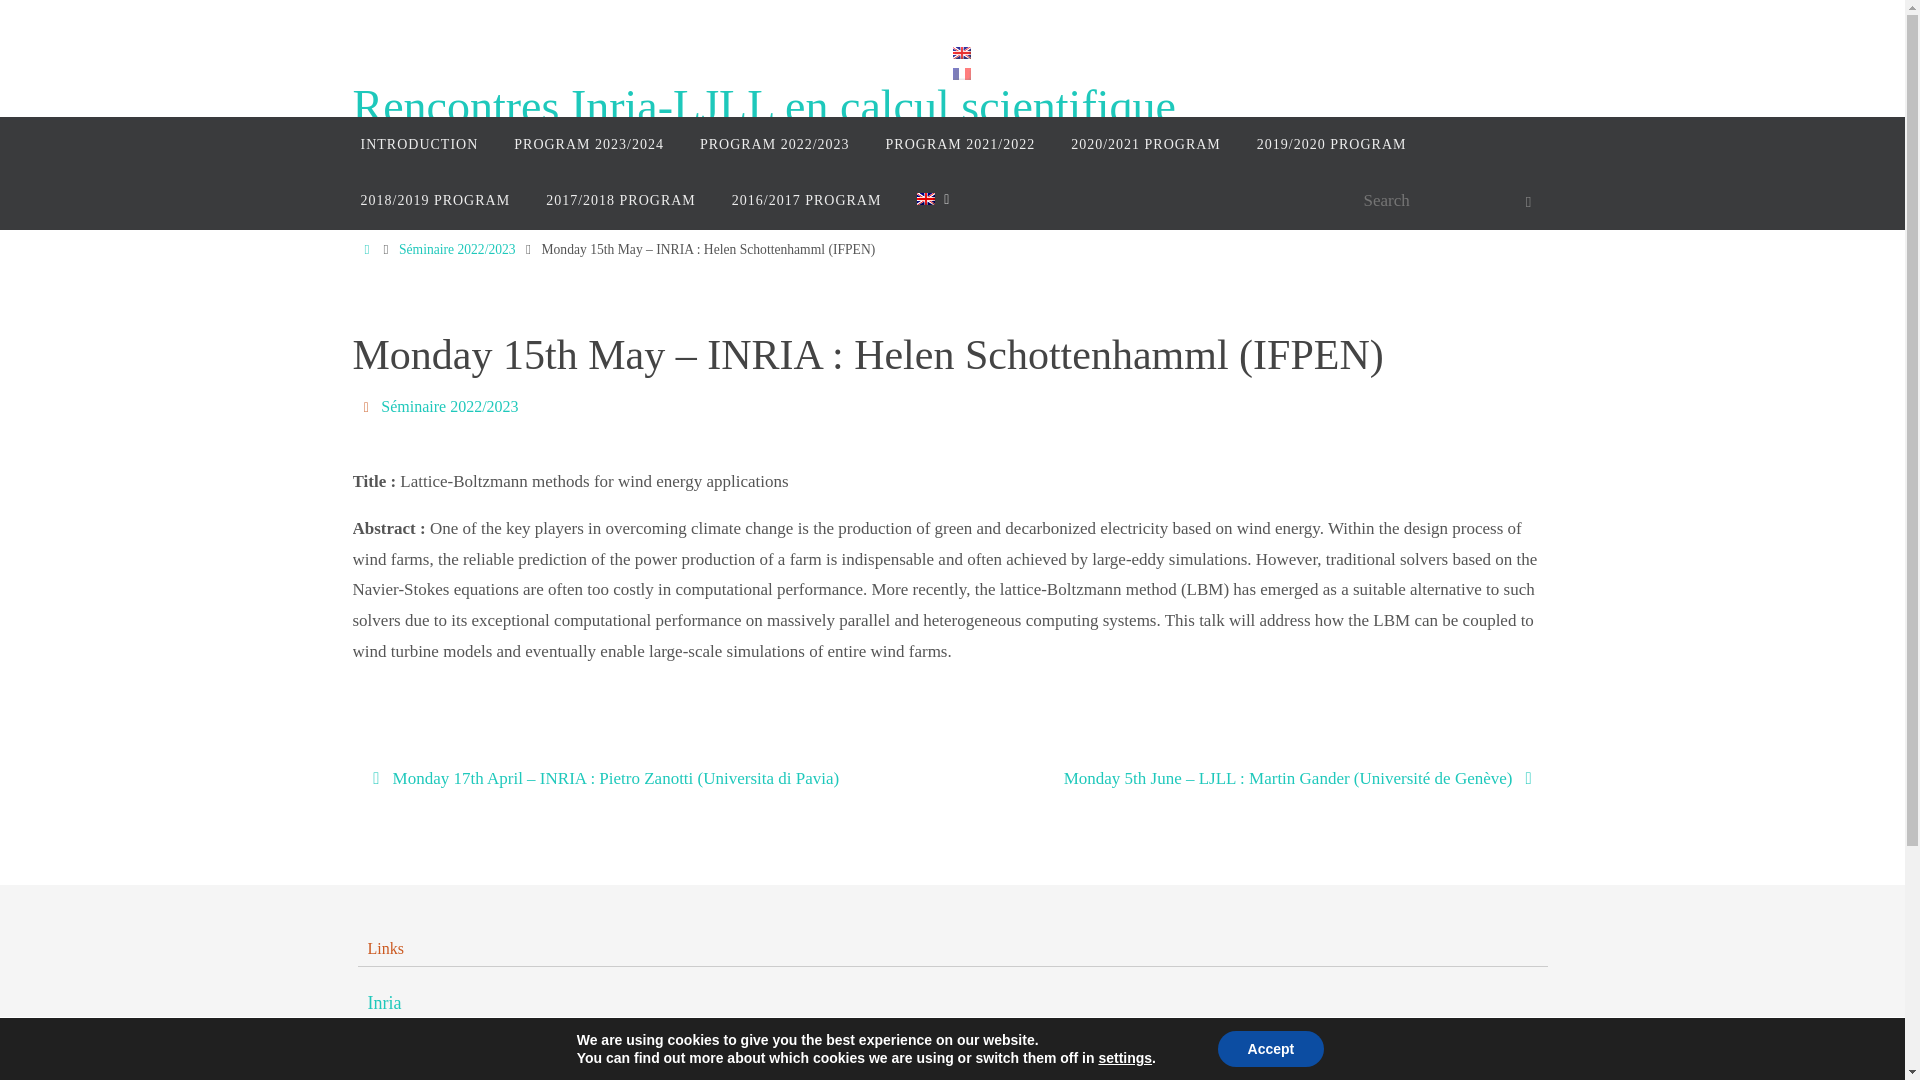 This screenshot has height=1080, width=1920. What do you see at coordinates (384, 1003) in the screenshot?
I see `Inria` at bounding box center [384, 1003].